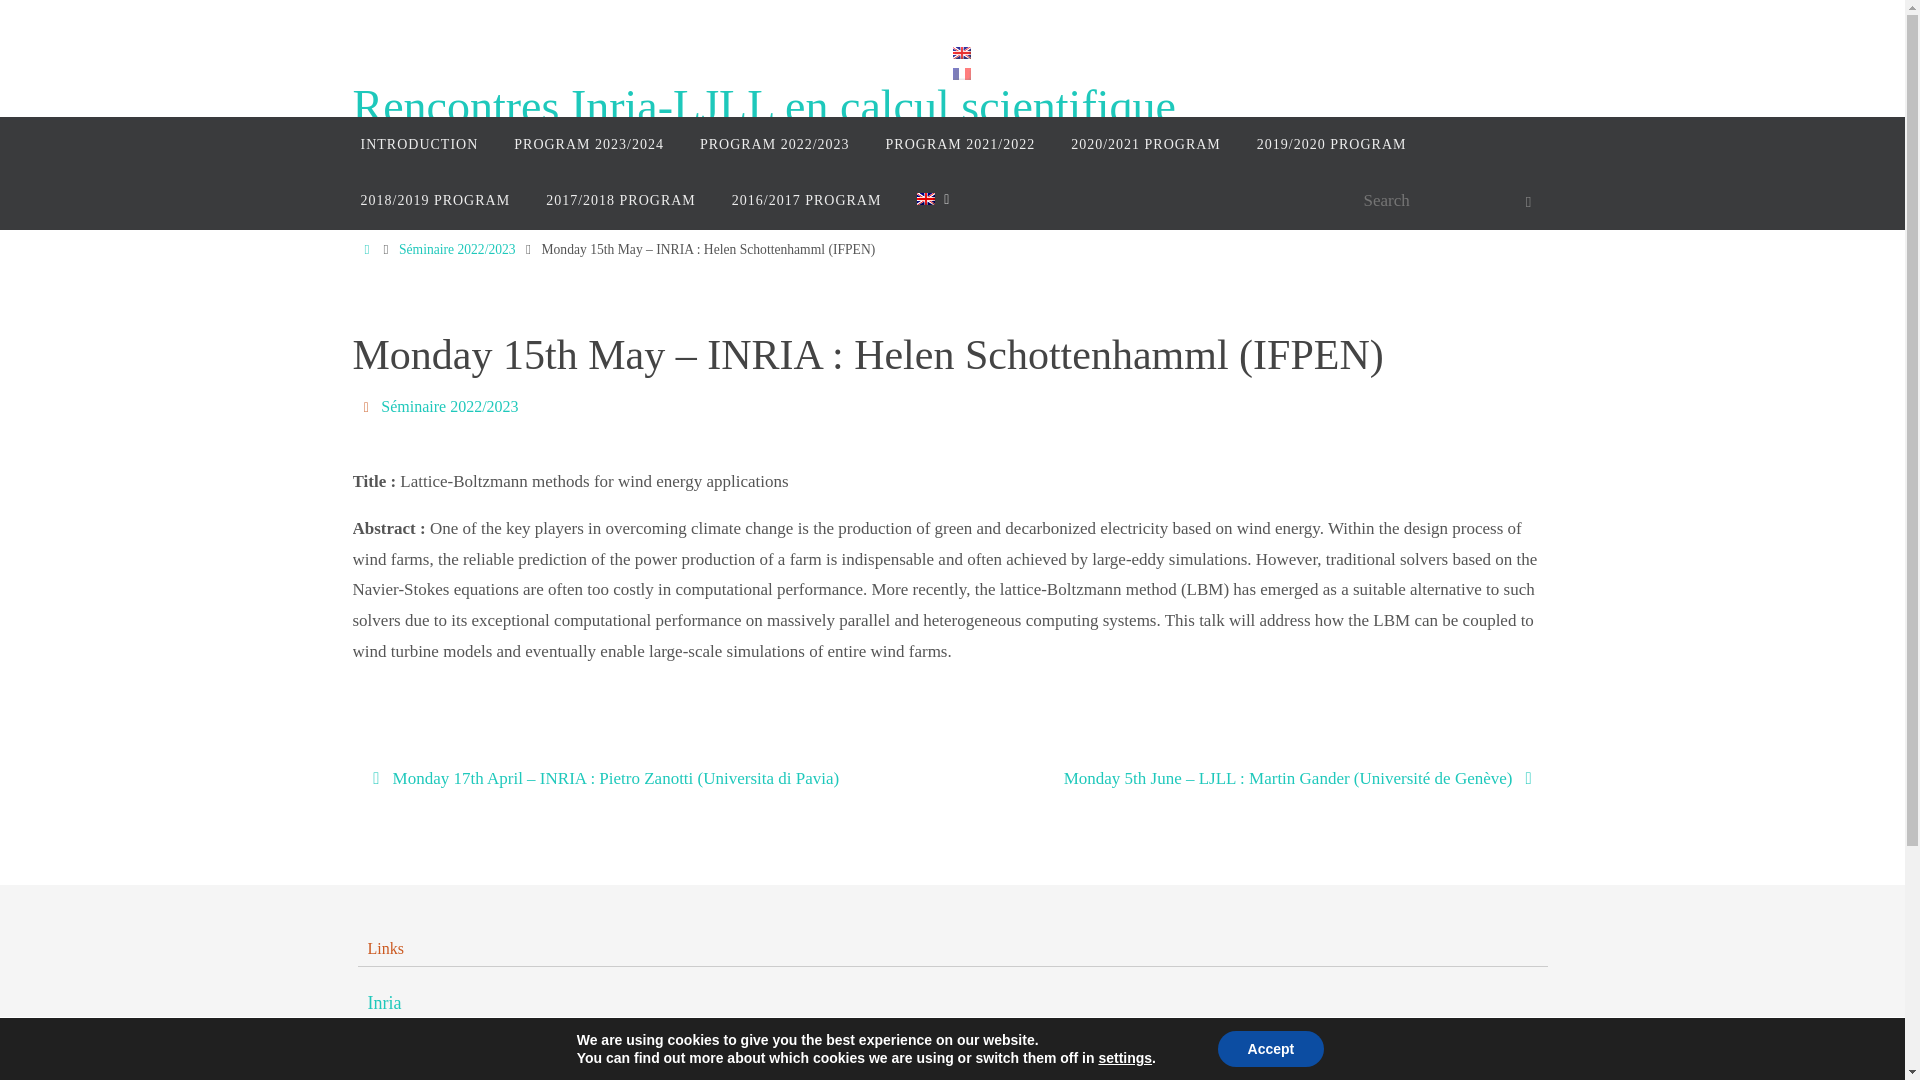 This screenshot has height=1080, width=1920. What do you see at coordinates (384, 1003) in the screenshot?
I see `Inria` at bounding box center [384, 1003].